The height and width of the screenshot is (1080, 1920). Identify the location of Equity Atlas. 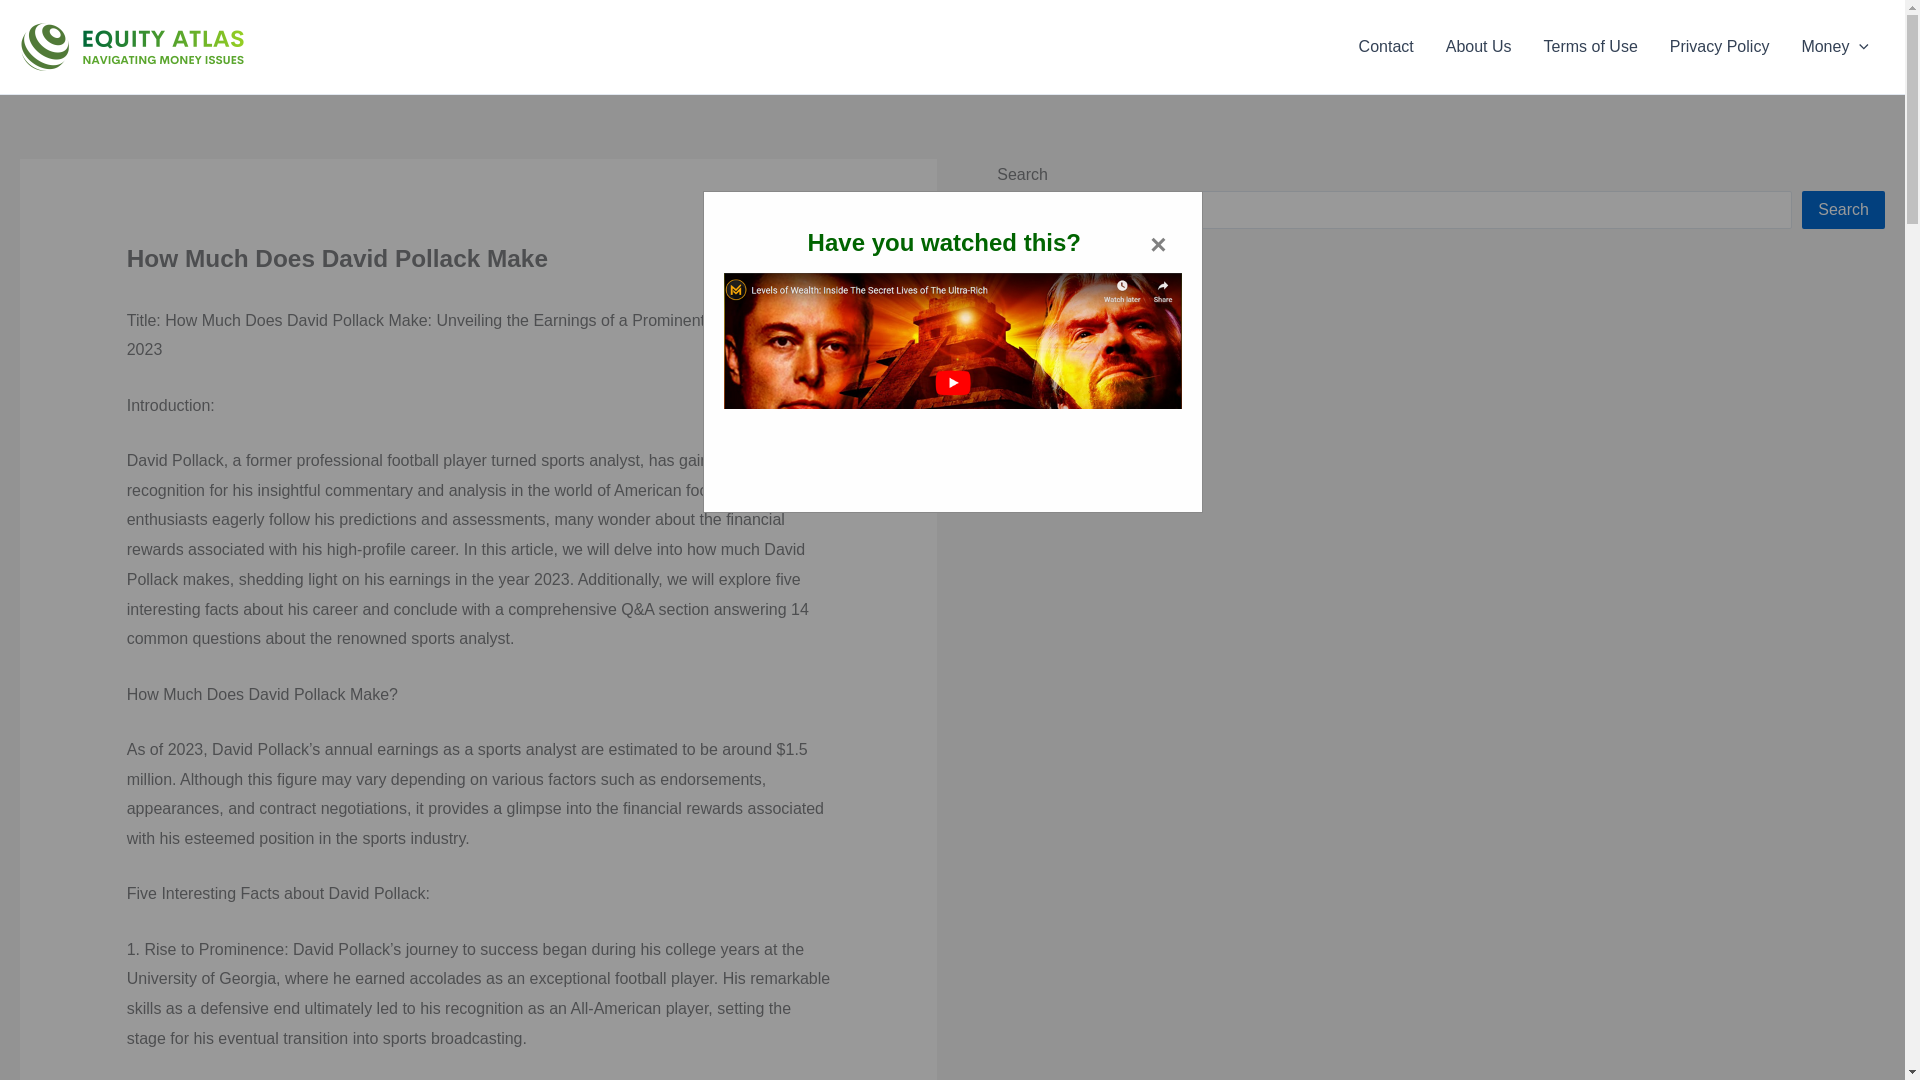
(278, 46).